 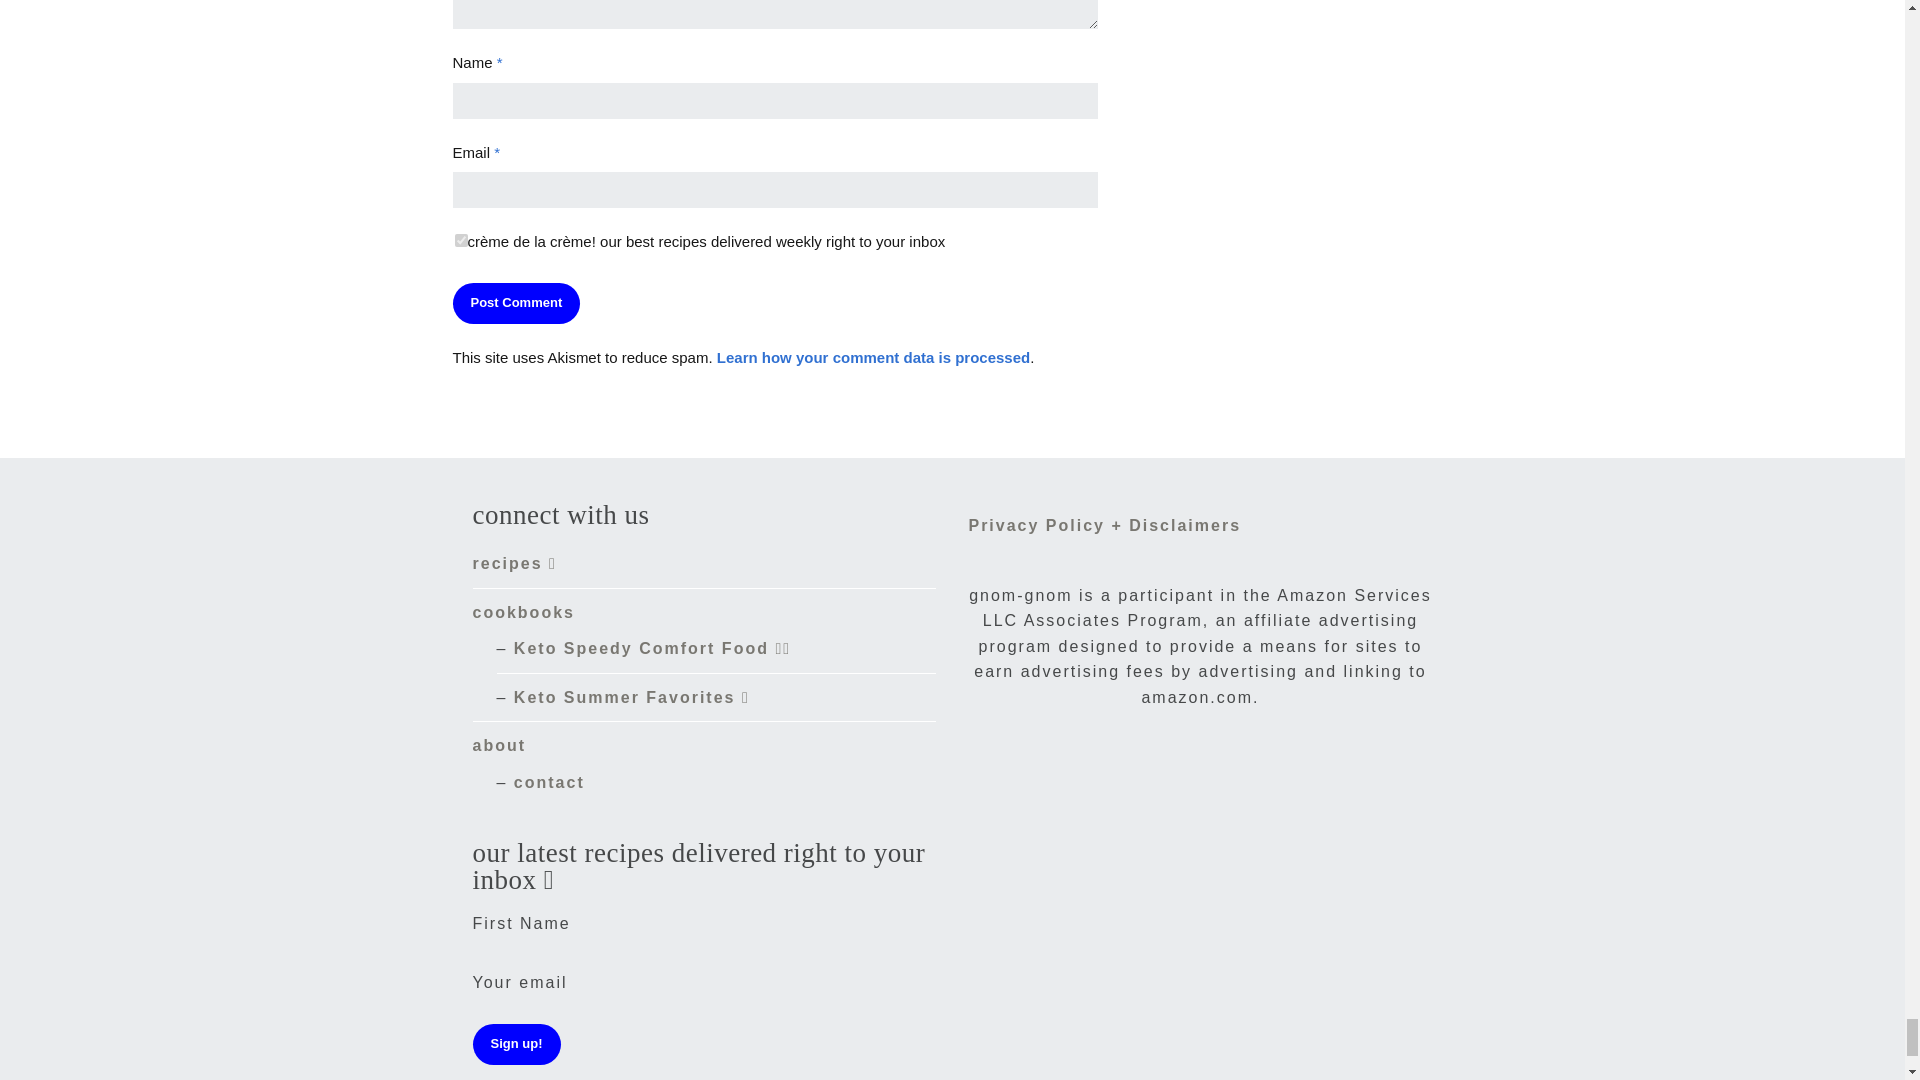 I want to click on Post Comment, so click(x=515, y=303).